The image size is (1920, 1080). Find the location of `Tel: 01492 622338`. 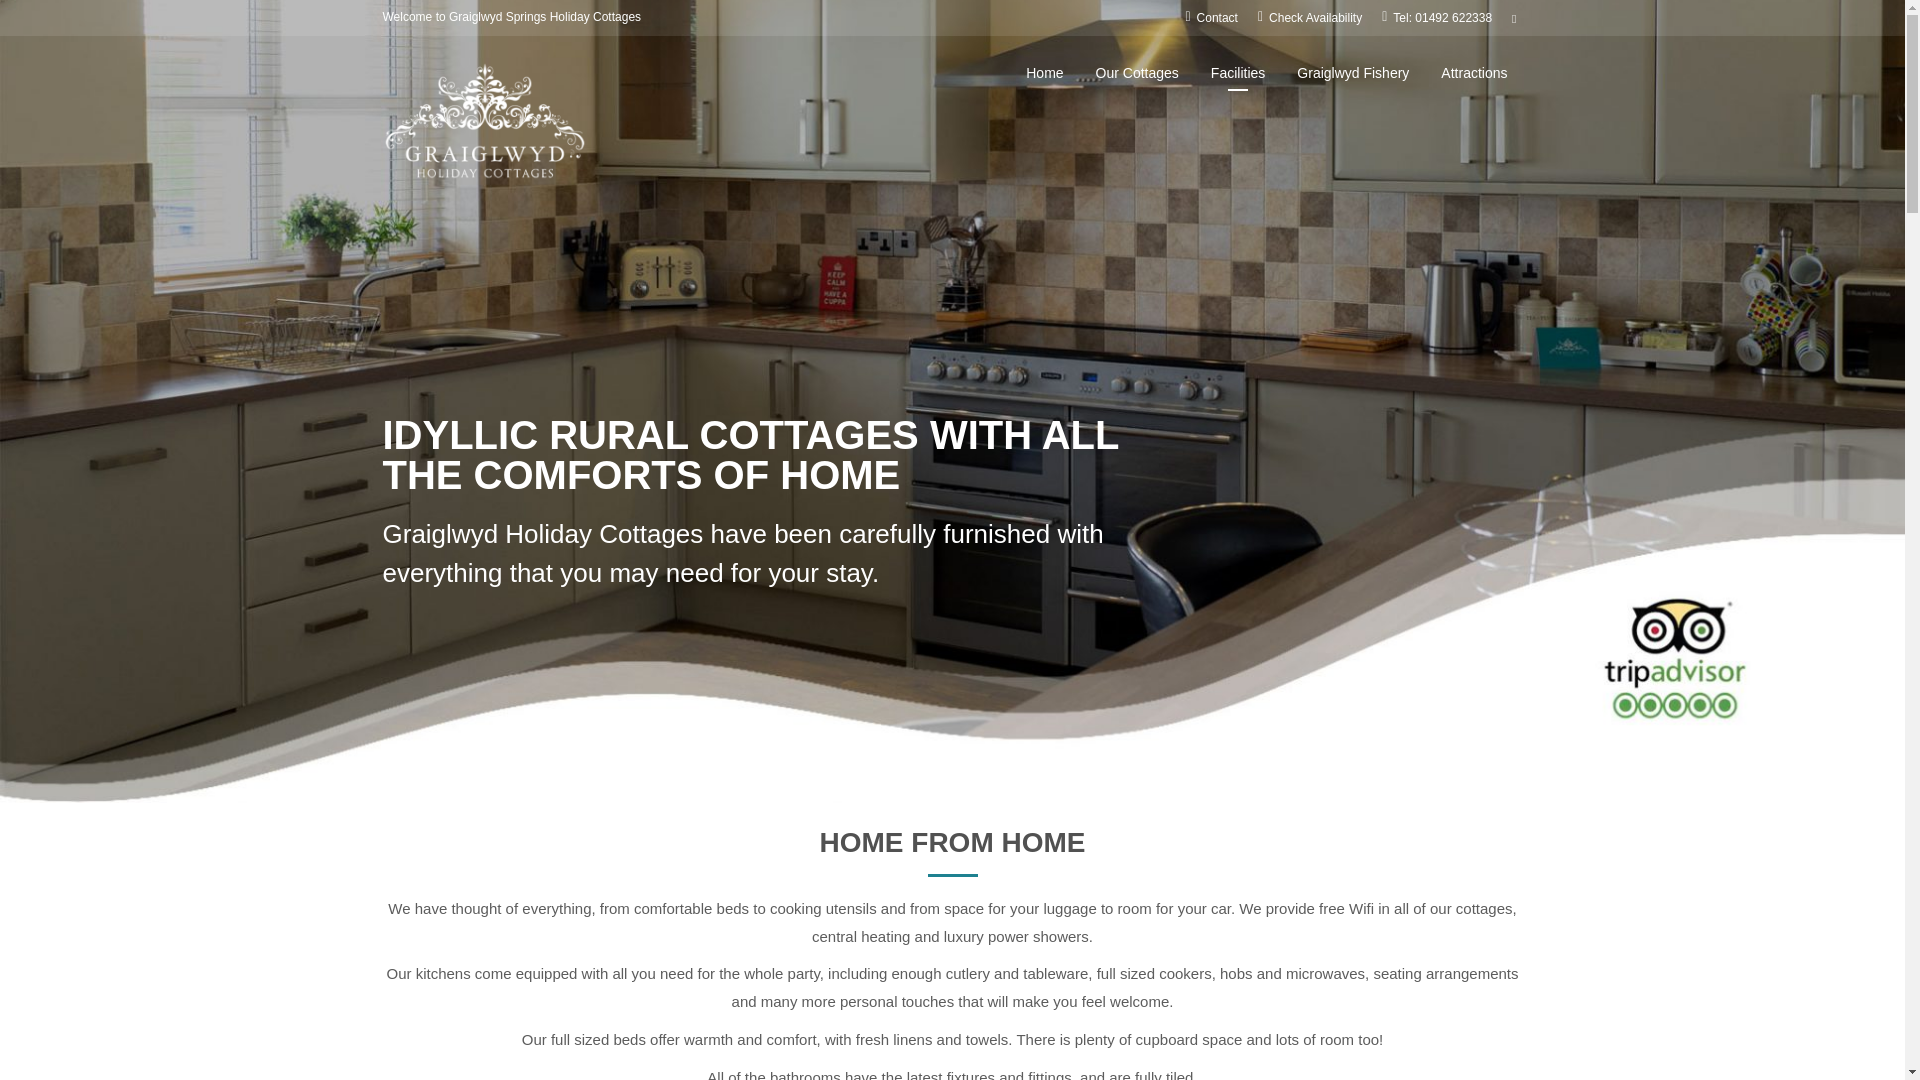

Tel: 01492 622338 is located at coordinates (1436, 17).